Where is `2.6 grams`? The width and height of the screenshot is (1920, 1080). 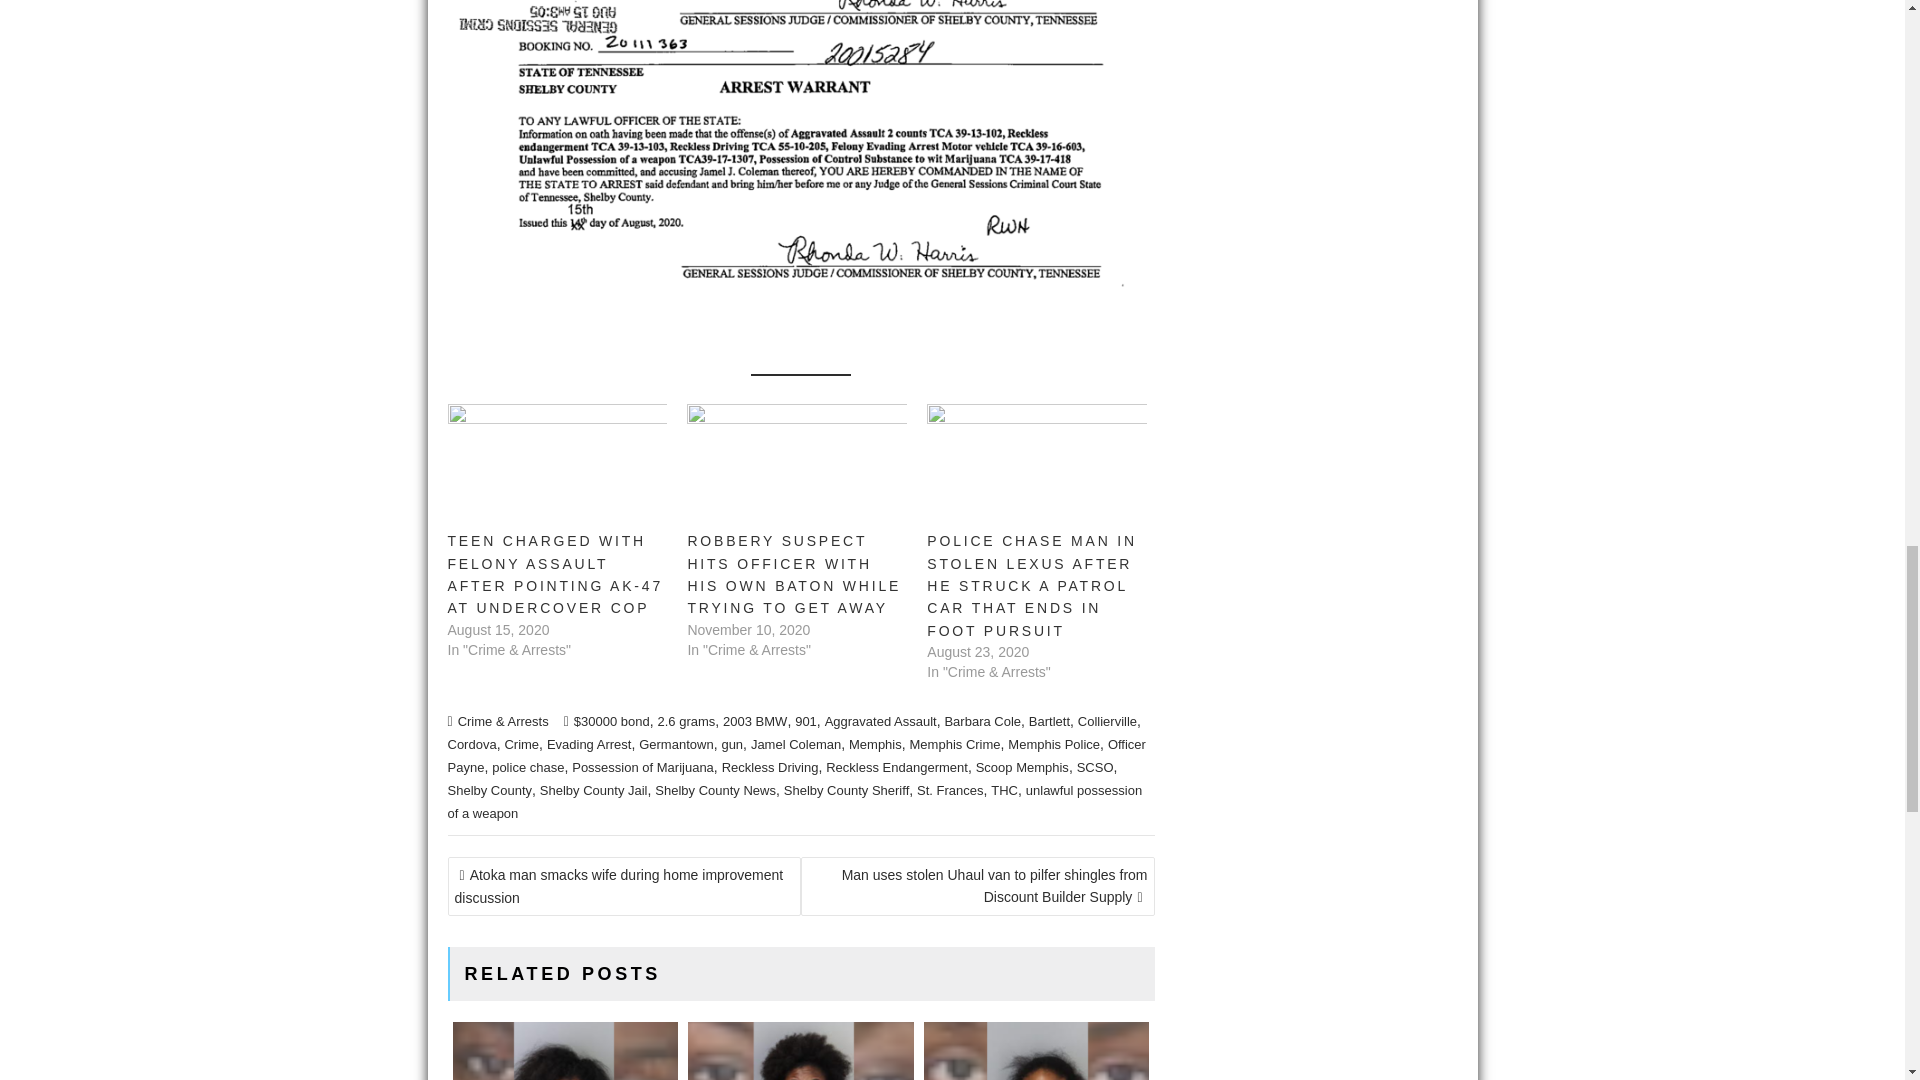
2.6 grams is located at coordinates (685, 721).